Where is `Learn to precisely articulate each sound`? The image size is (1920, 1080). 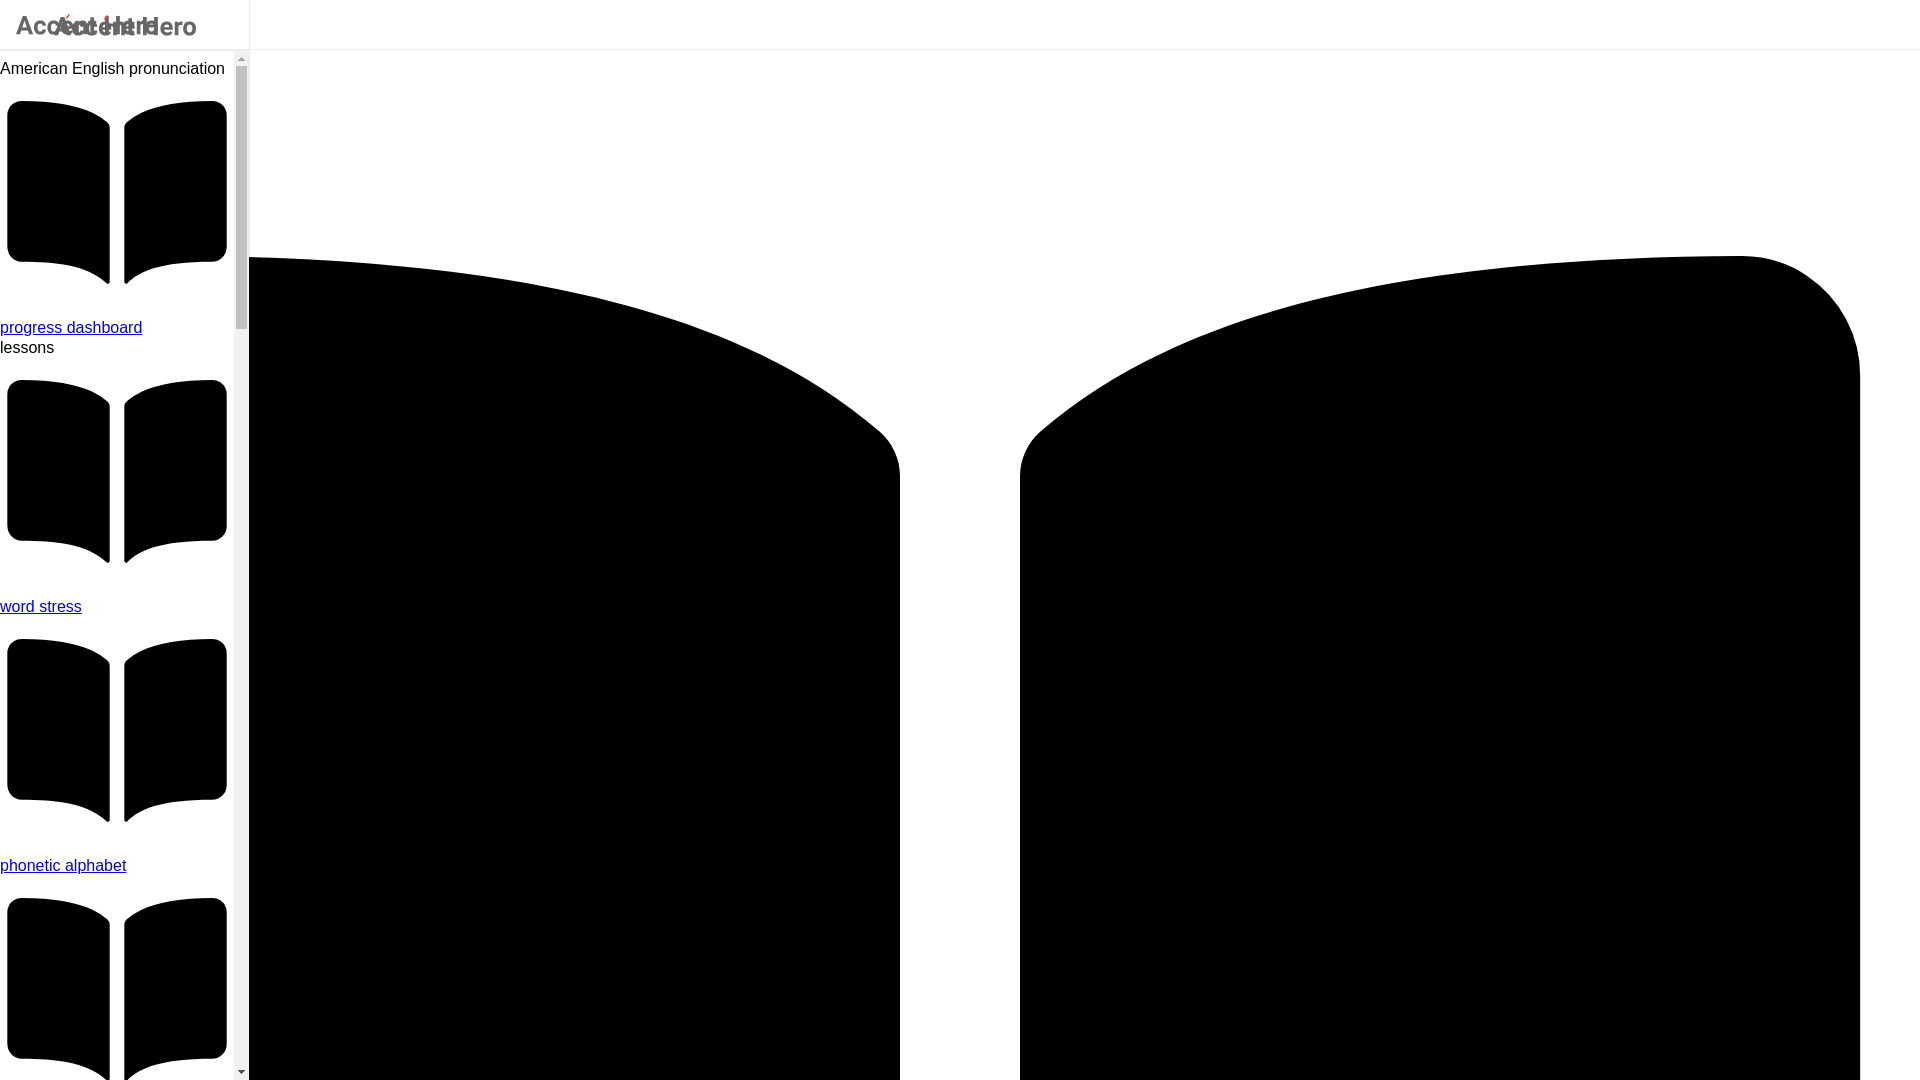 Learn to precisely articulate each sound is located at coordinates (117, 866).